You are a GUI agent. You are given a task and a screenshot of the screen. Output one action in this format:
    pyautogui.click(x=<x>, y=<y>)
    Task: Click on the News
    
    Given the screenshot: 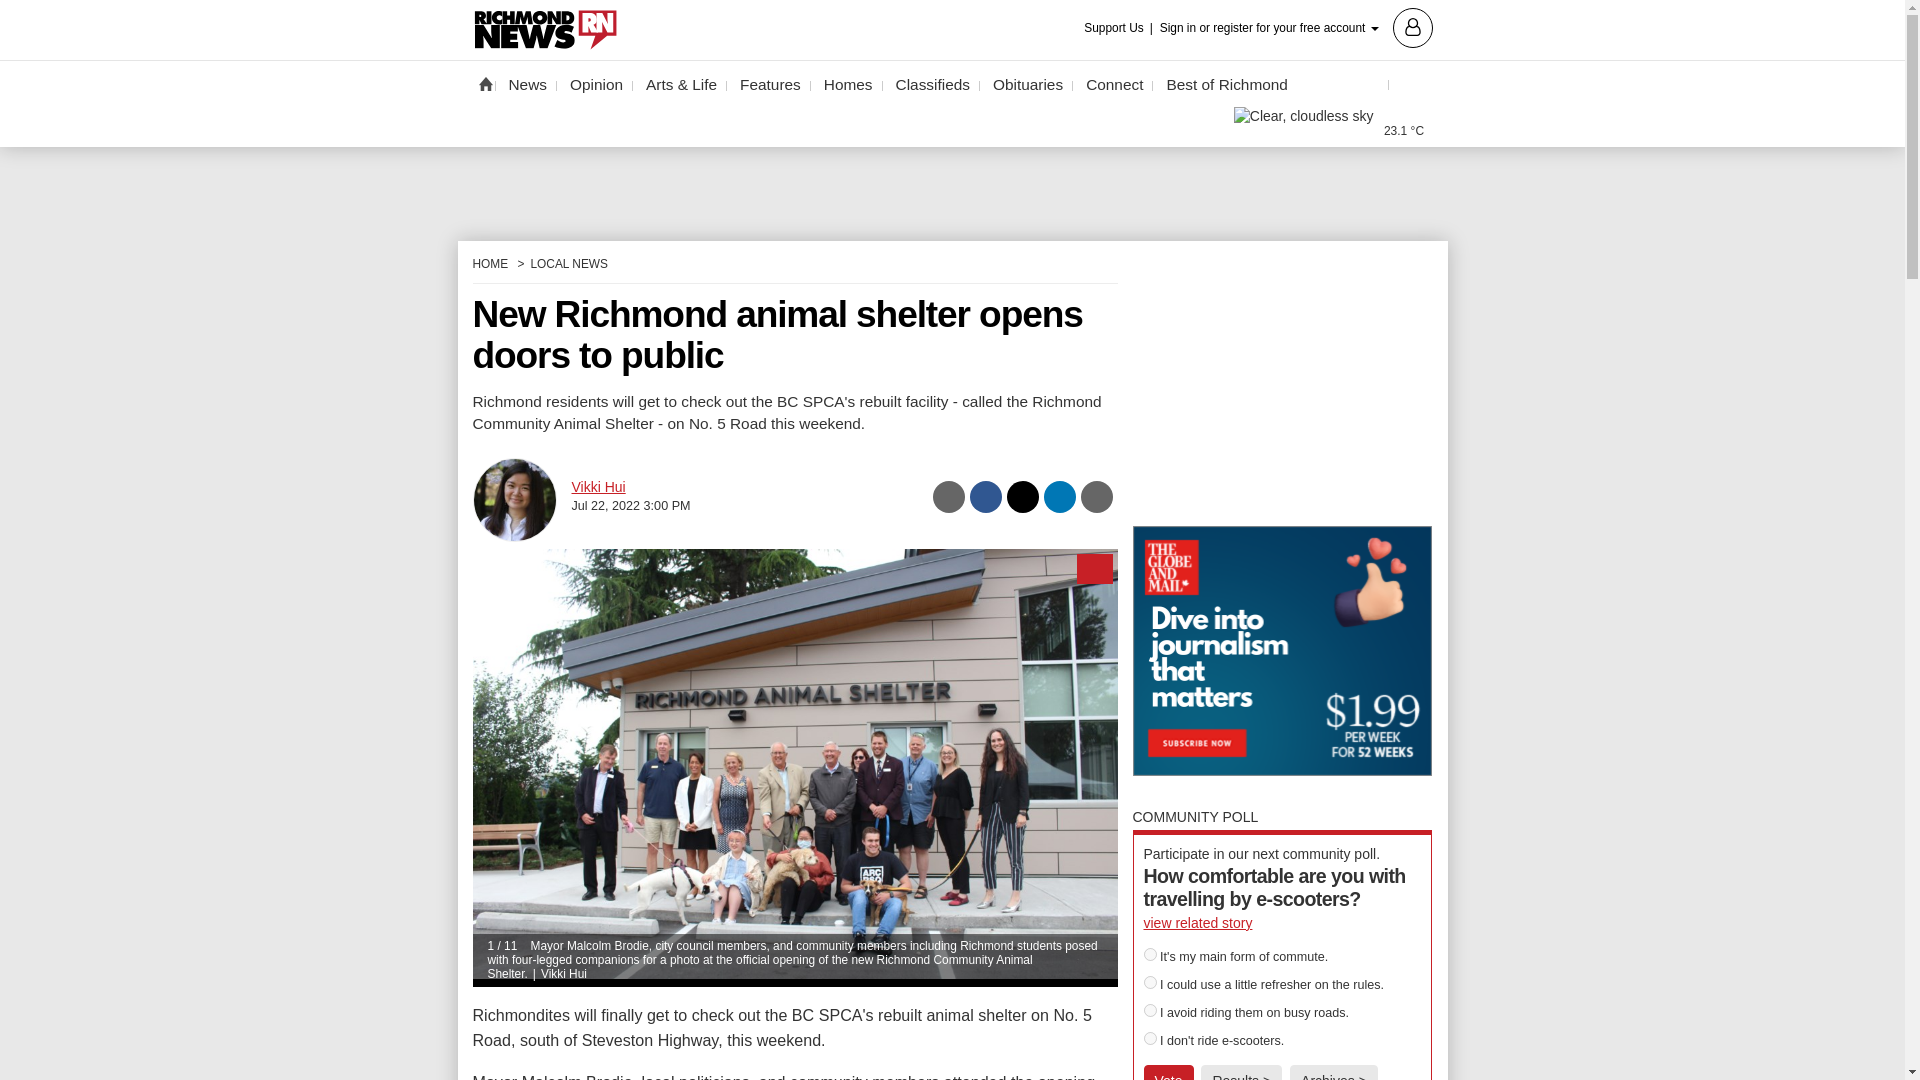 What is the action you would take?
    pyautogui.click(x=528, y=85)
    